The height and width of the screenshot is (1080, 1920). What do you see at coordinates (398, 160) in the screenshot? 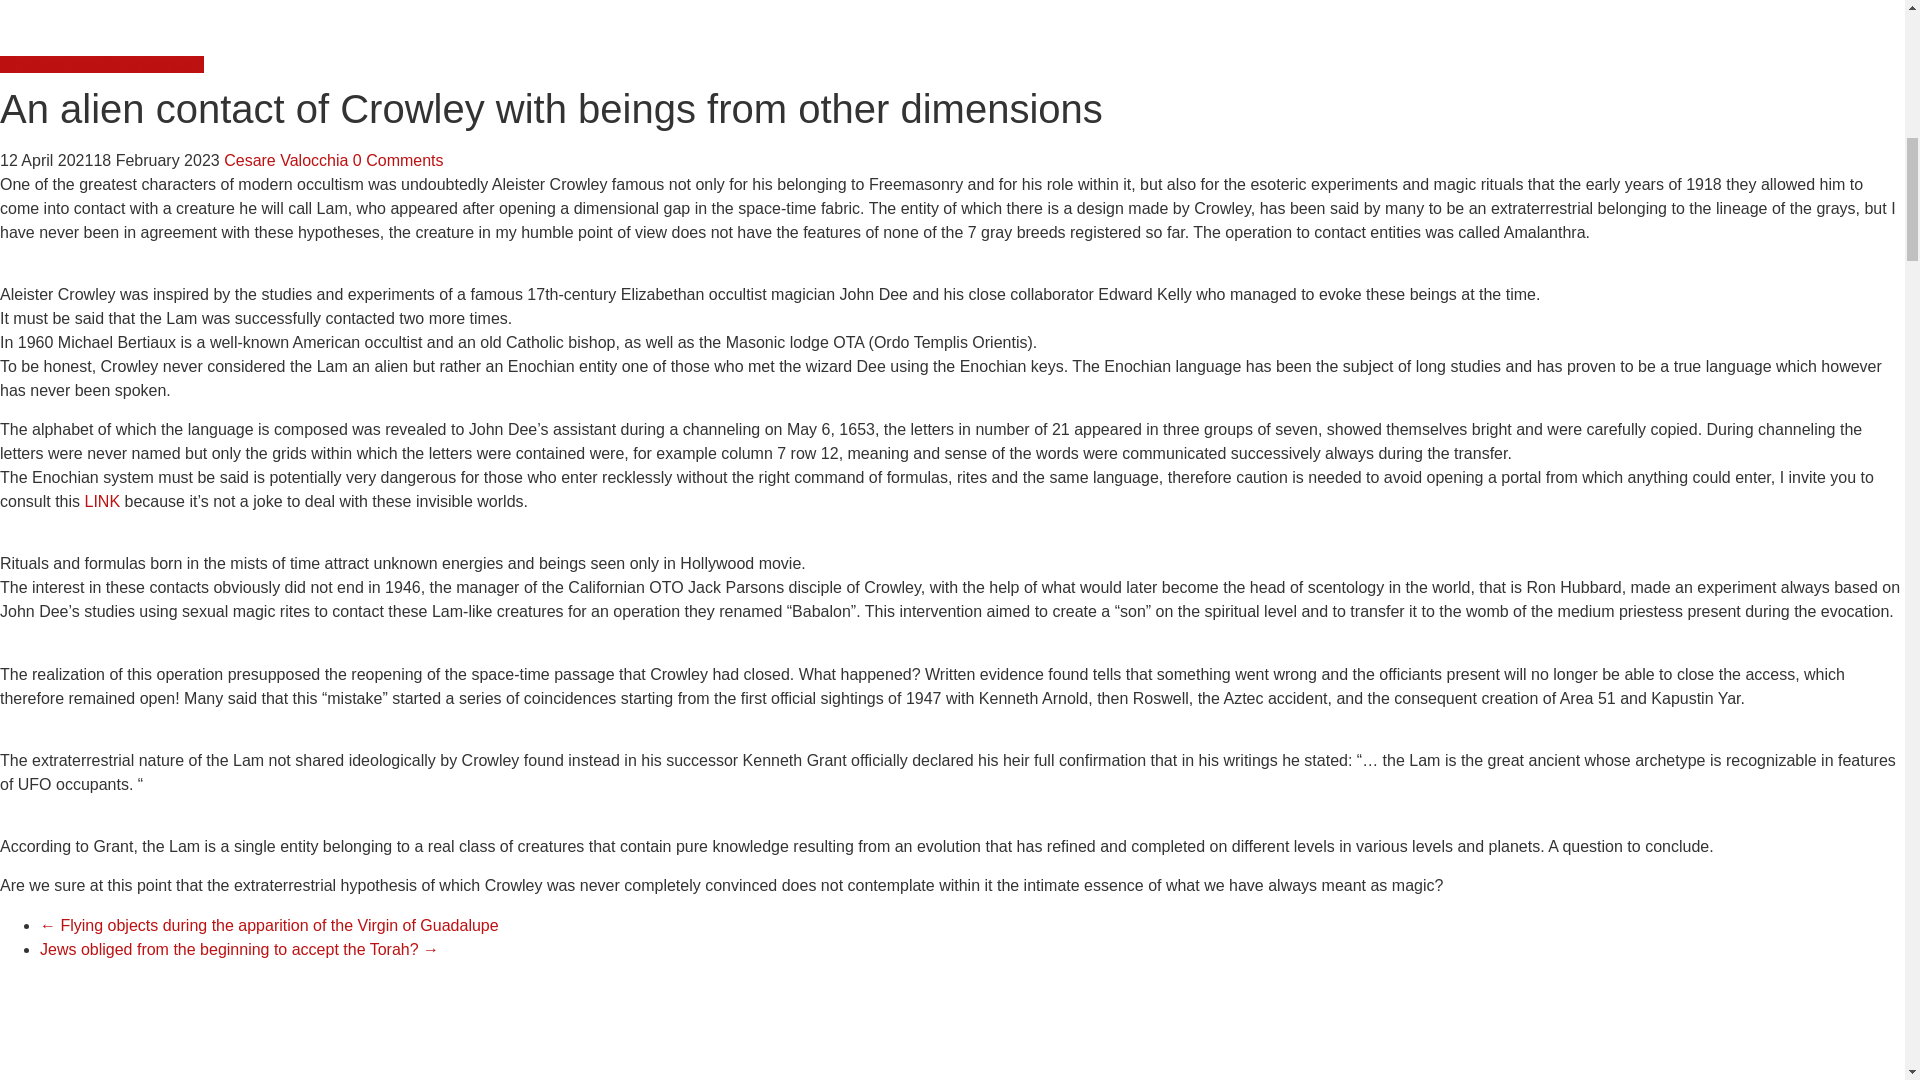
I see `0 Comments` at bounding box center [398, 160].